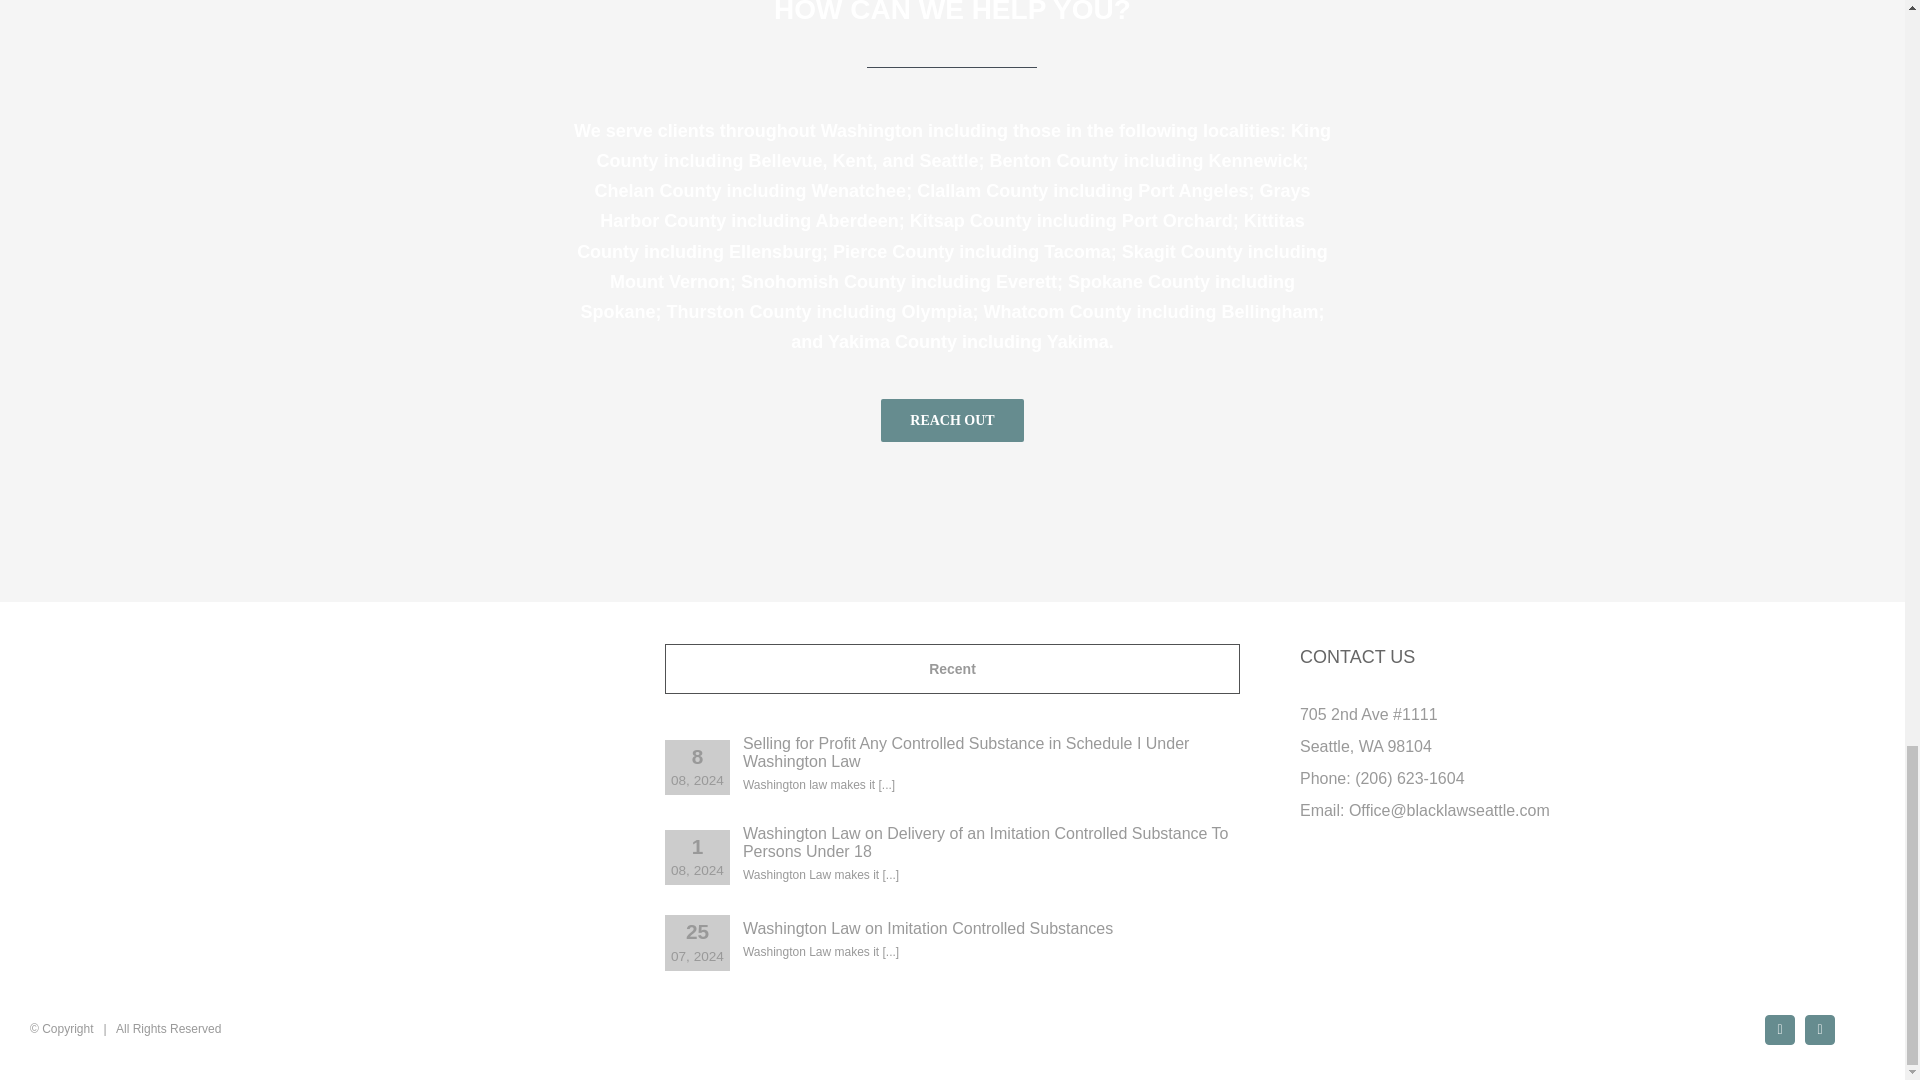 The image size is (1920, 1080). Describe the element at coordinates (1820, 1030) in the screenshot. I see `LinkedIn` at that location.